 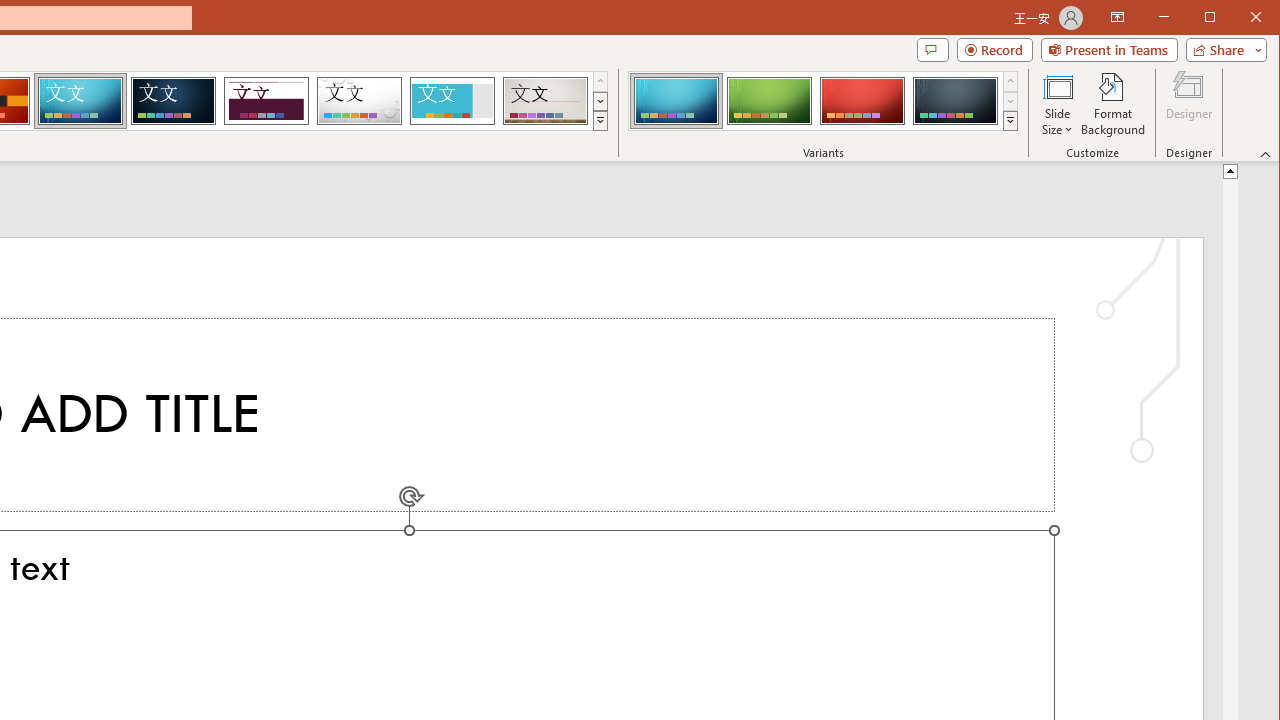 What do you see at coordinates (359, 100) in the screenshot?
I see `Droplet` at bounding box center [359, 100].